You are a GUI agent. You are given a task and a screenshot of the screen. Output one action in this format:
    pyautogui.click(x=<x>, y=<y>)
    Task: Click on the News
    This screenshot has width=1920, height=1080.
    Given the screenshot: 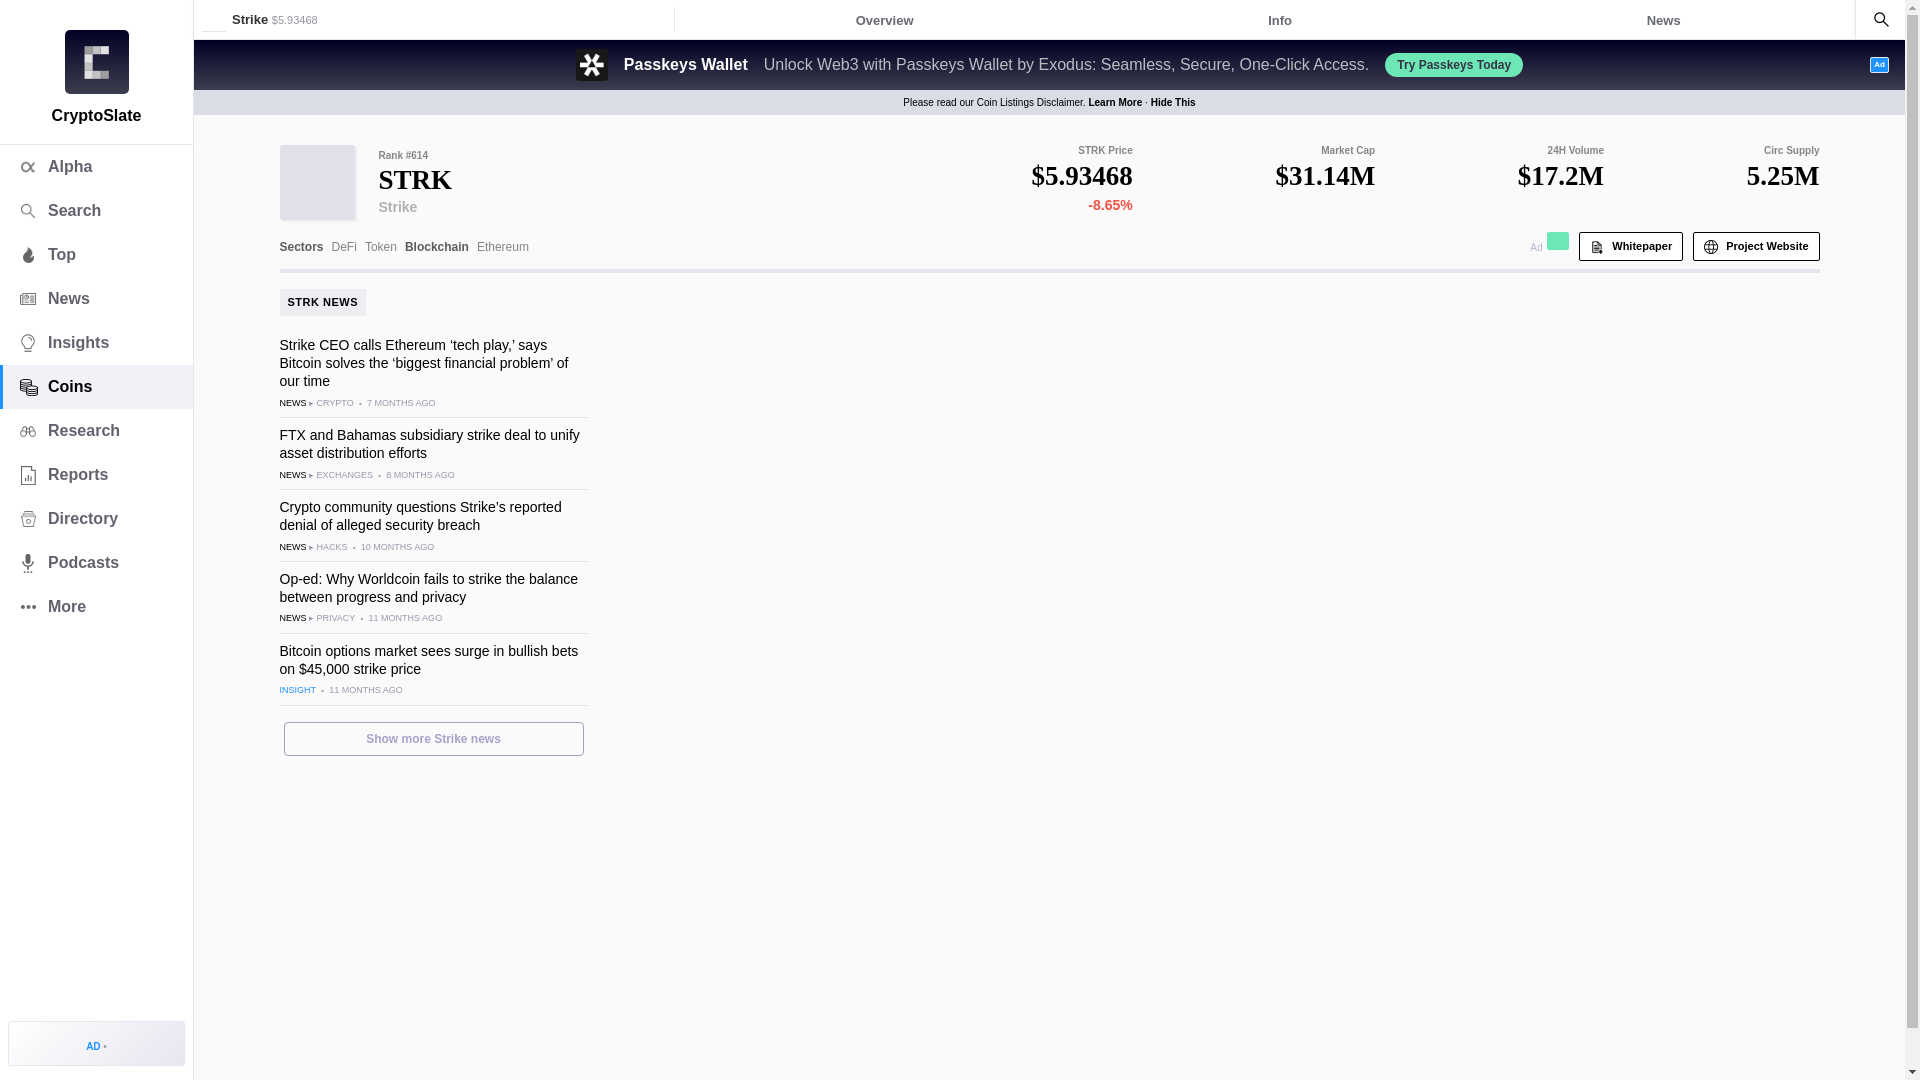 What is the action you would take?
    pyautogui.click(x=96, y=298)
    